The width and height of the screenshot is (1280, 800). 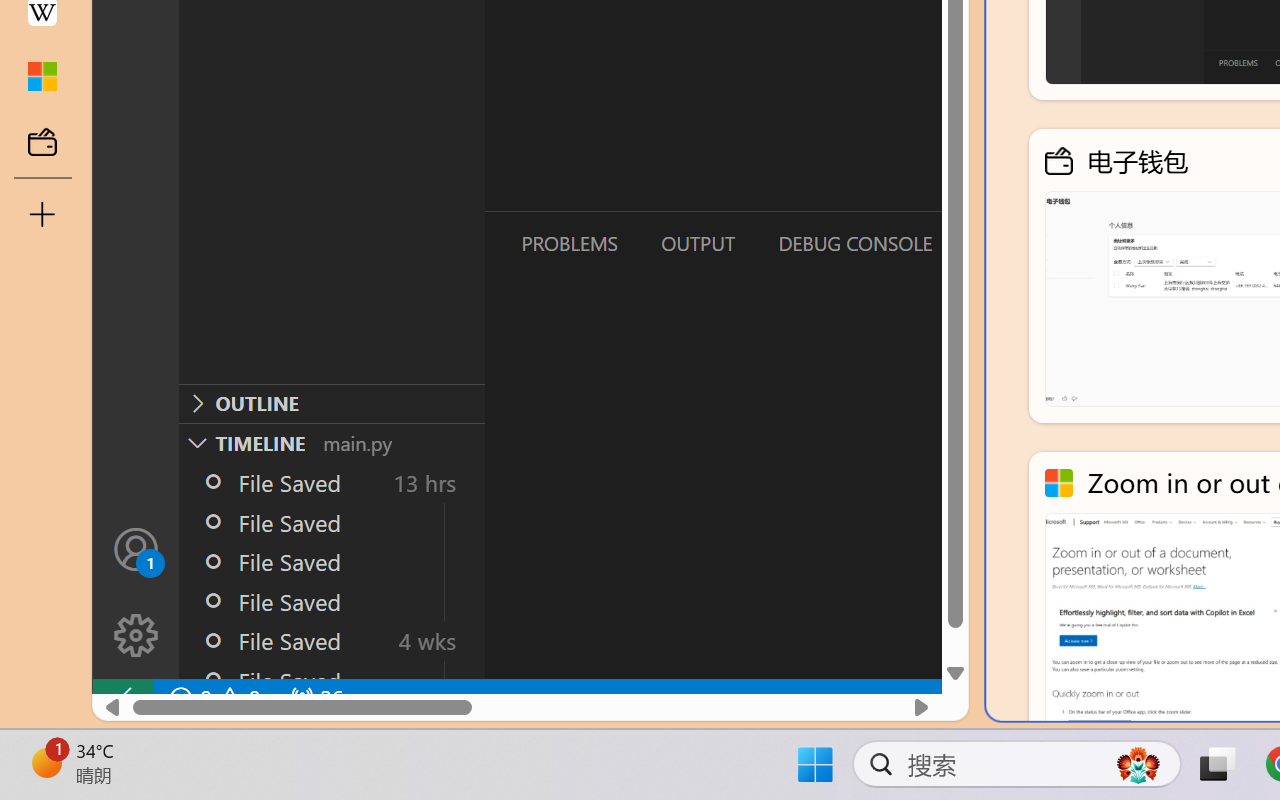 What do you see at coordinates (212, 698) in the screenshot?
I see `No Problems` at bounding box center [212, 698].